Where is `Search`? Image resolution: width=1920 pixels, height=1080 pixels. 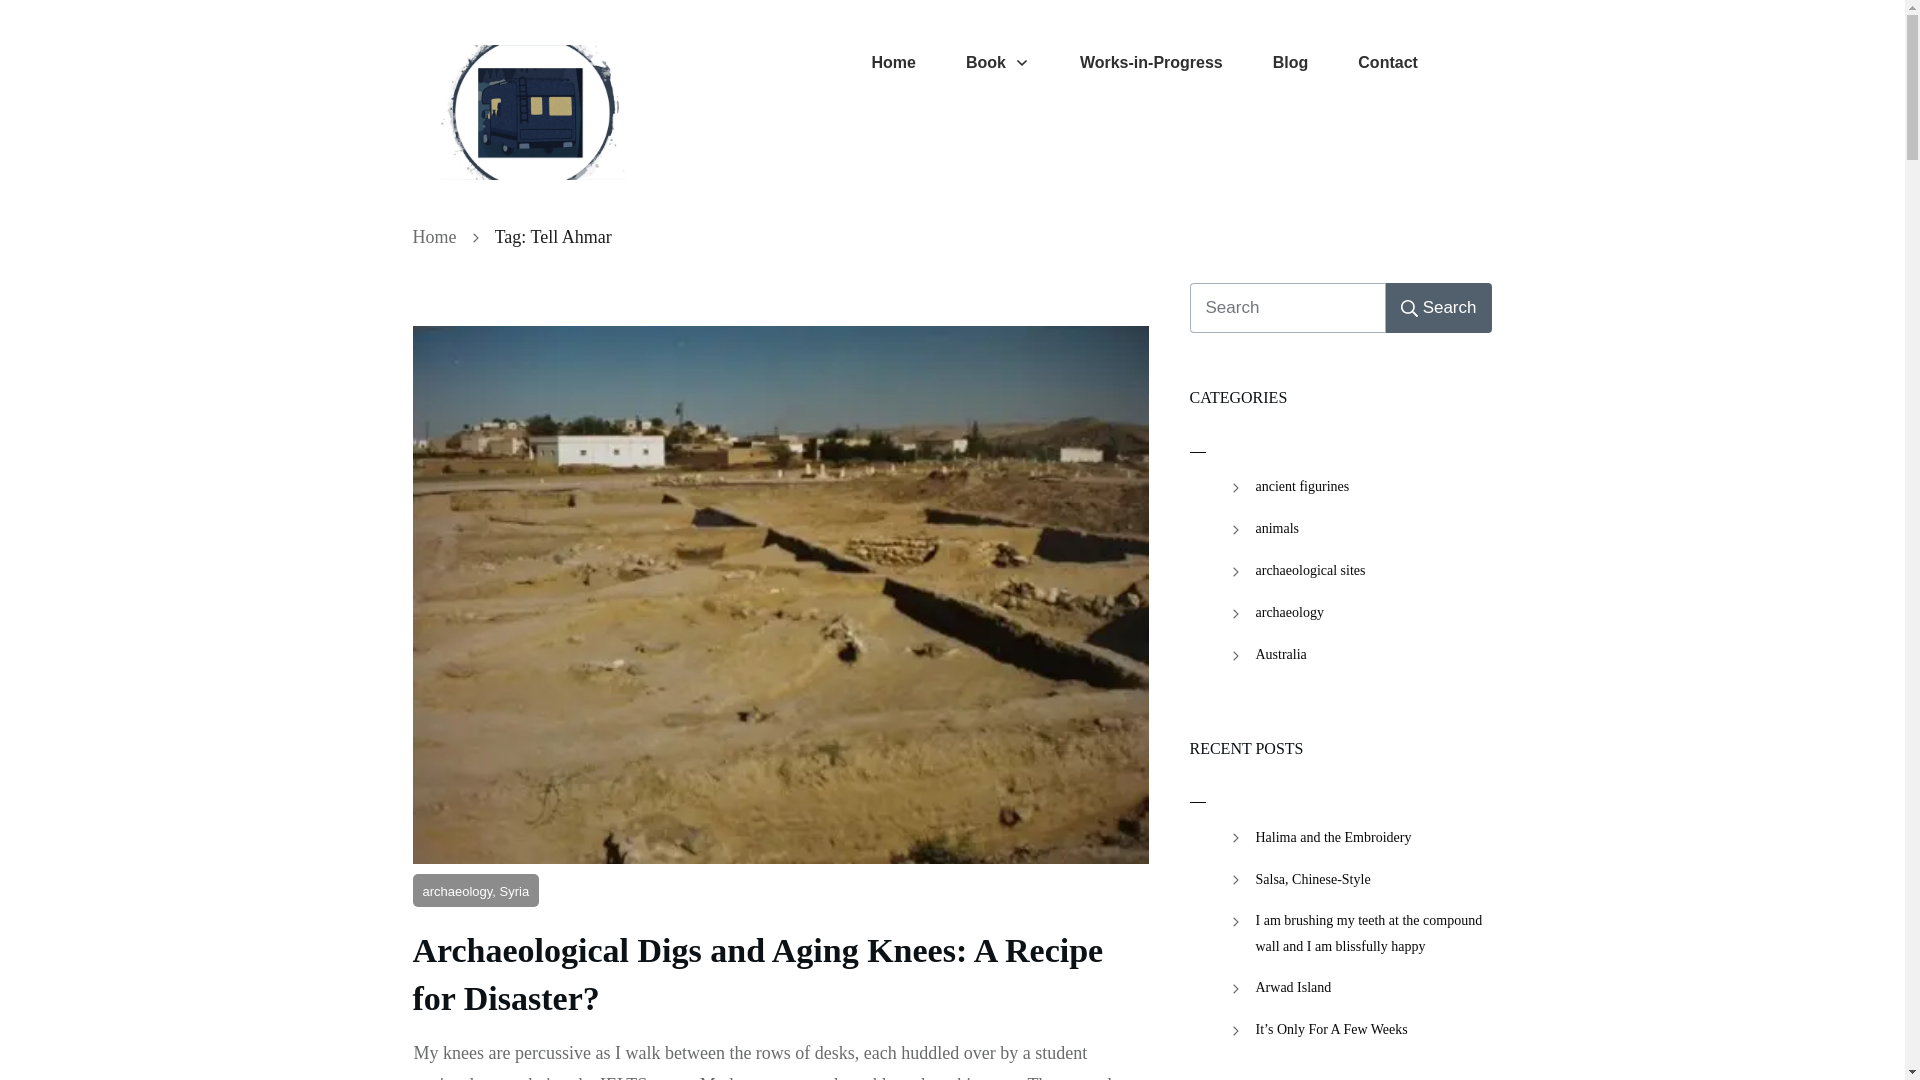 Search is located at coordinates (1438, 307).